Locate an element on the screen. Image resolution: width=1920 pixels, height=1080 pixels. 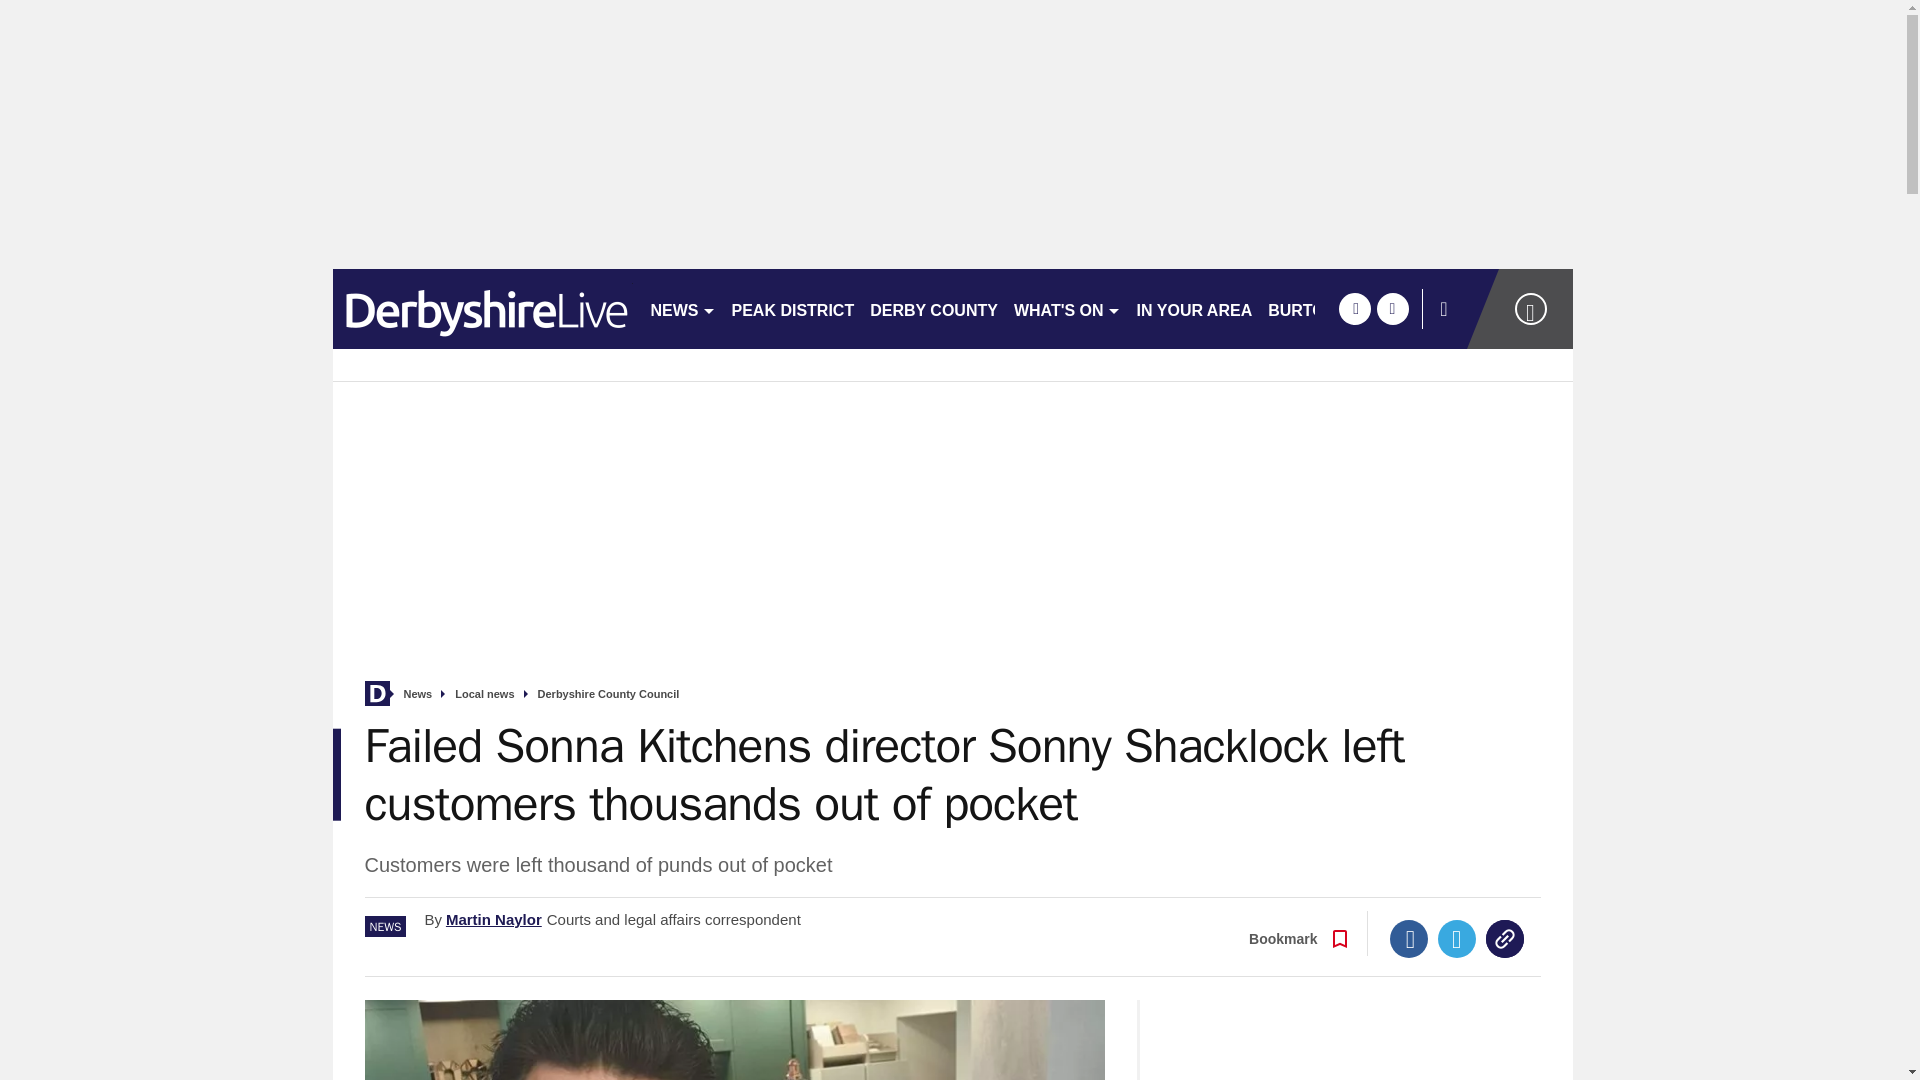
facebook is located at coordinates (1354, 308).